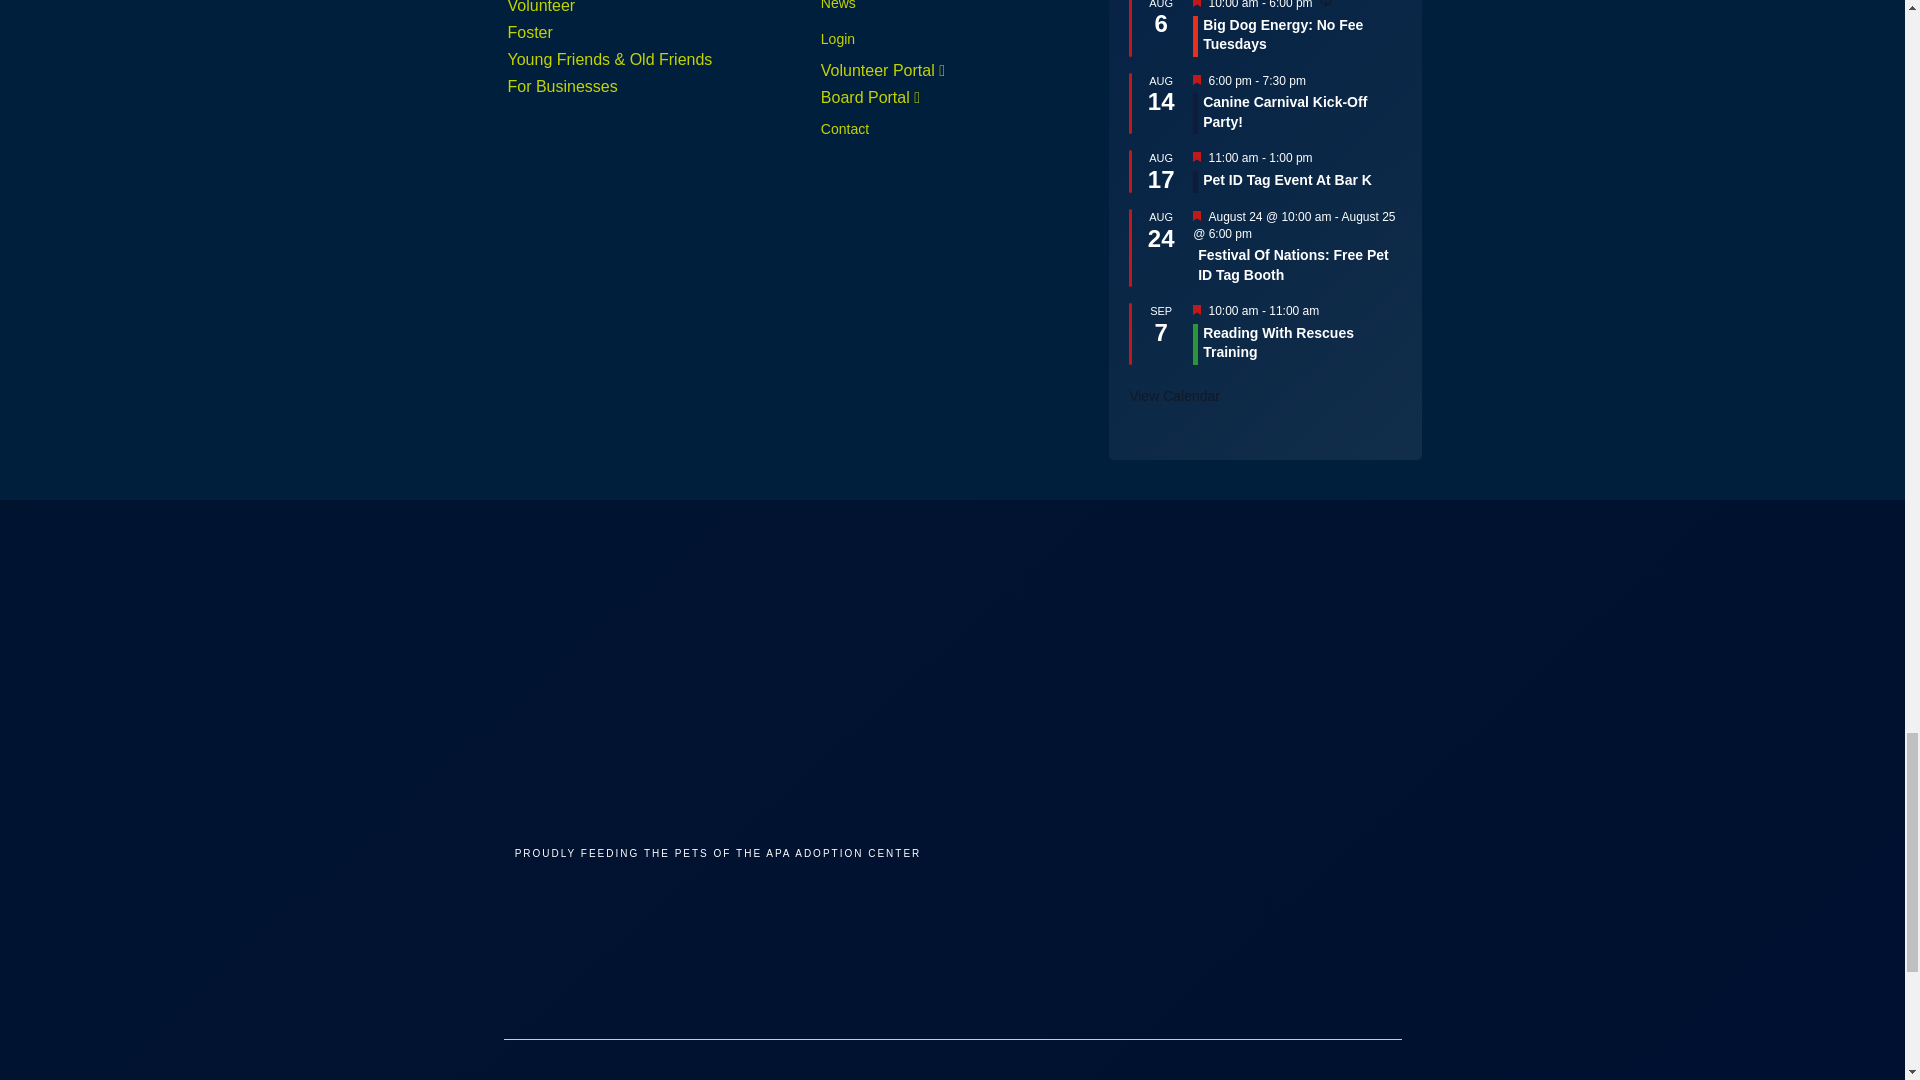 Image resolution: width=1920 pixels, height=1080 pixels. What do you see at coordinates (1288, 180) in the screenshot?
I see `Pet ID Tag Event at Bar K` at bounding box center [1288, 180].